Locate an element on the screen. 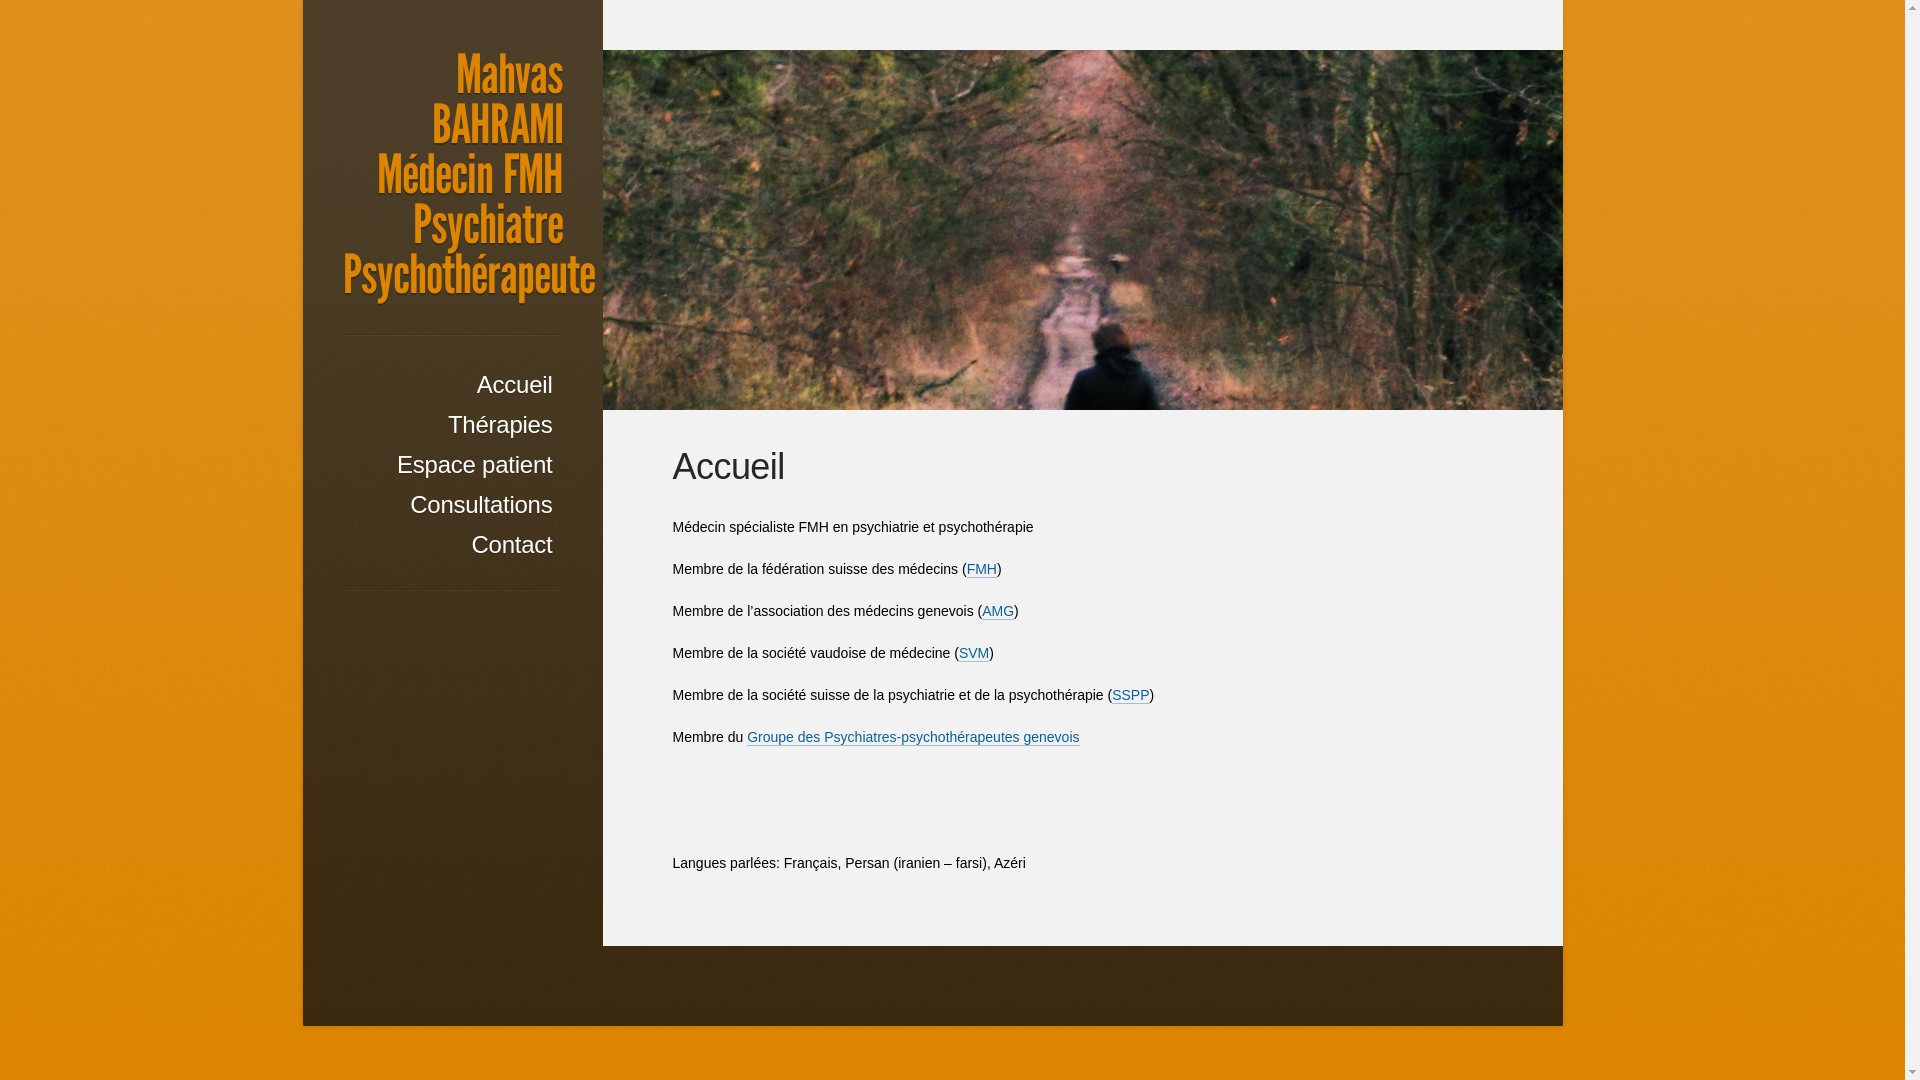 The width and height of the screenshot is (1920, 1080). Accueil is located at coordinates (452, 385).